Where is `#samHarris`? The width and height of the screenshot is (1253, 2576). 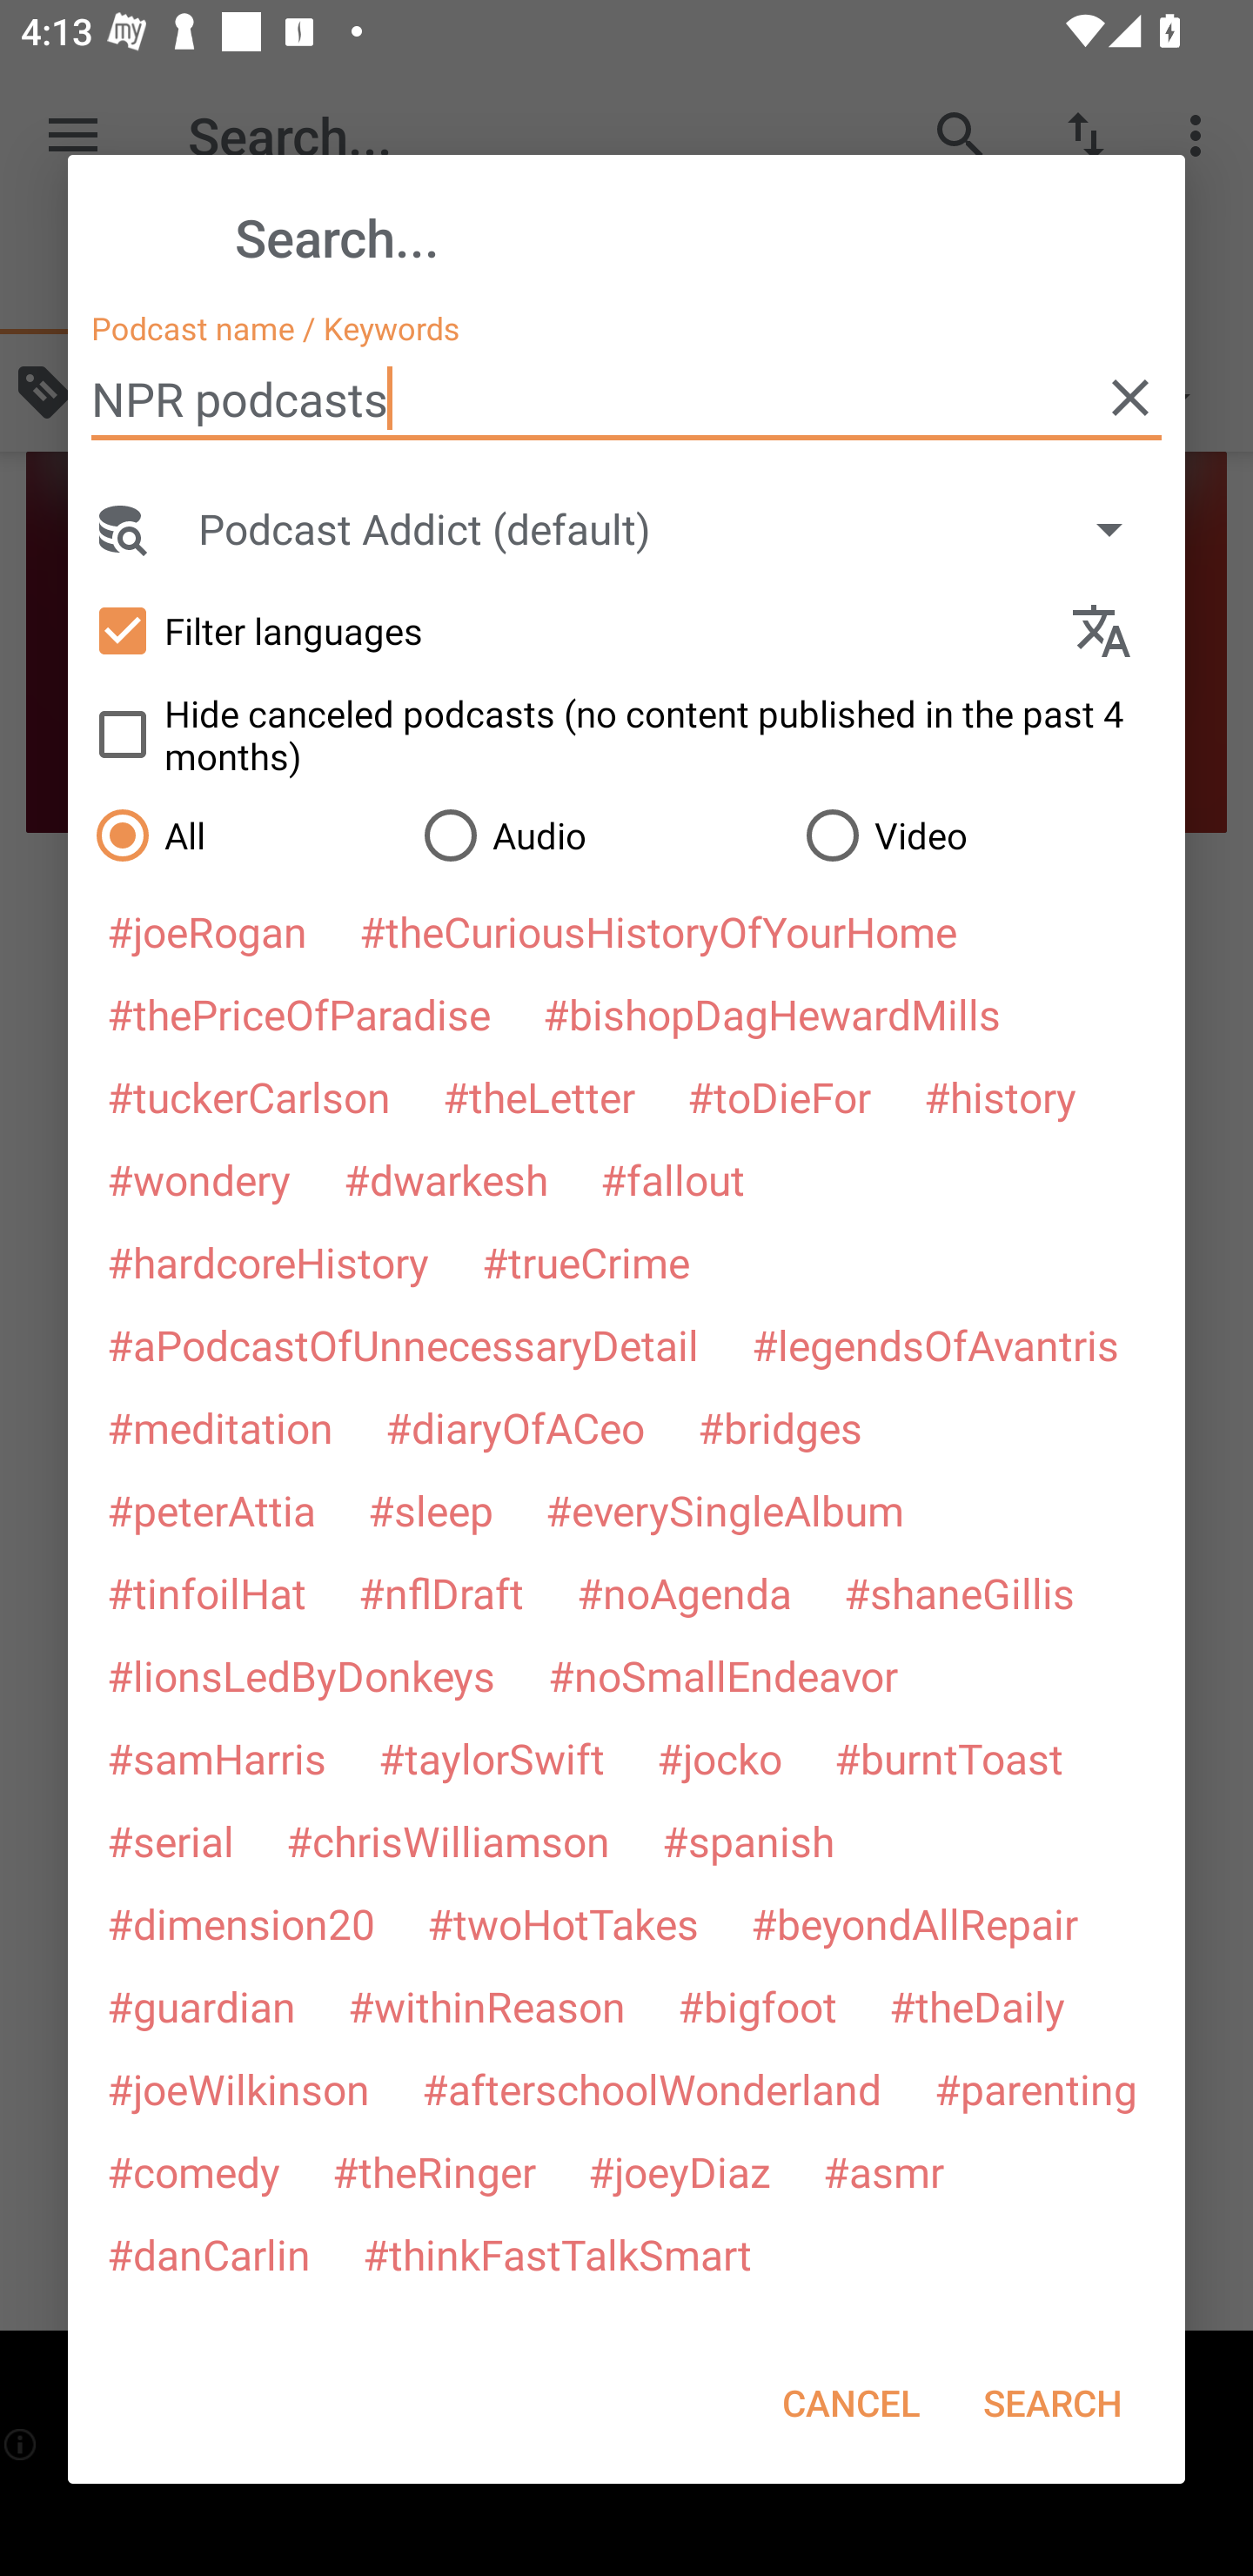
#samHarris is located at coordinates (216, 1760).